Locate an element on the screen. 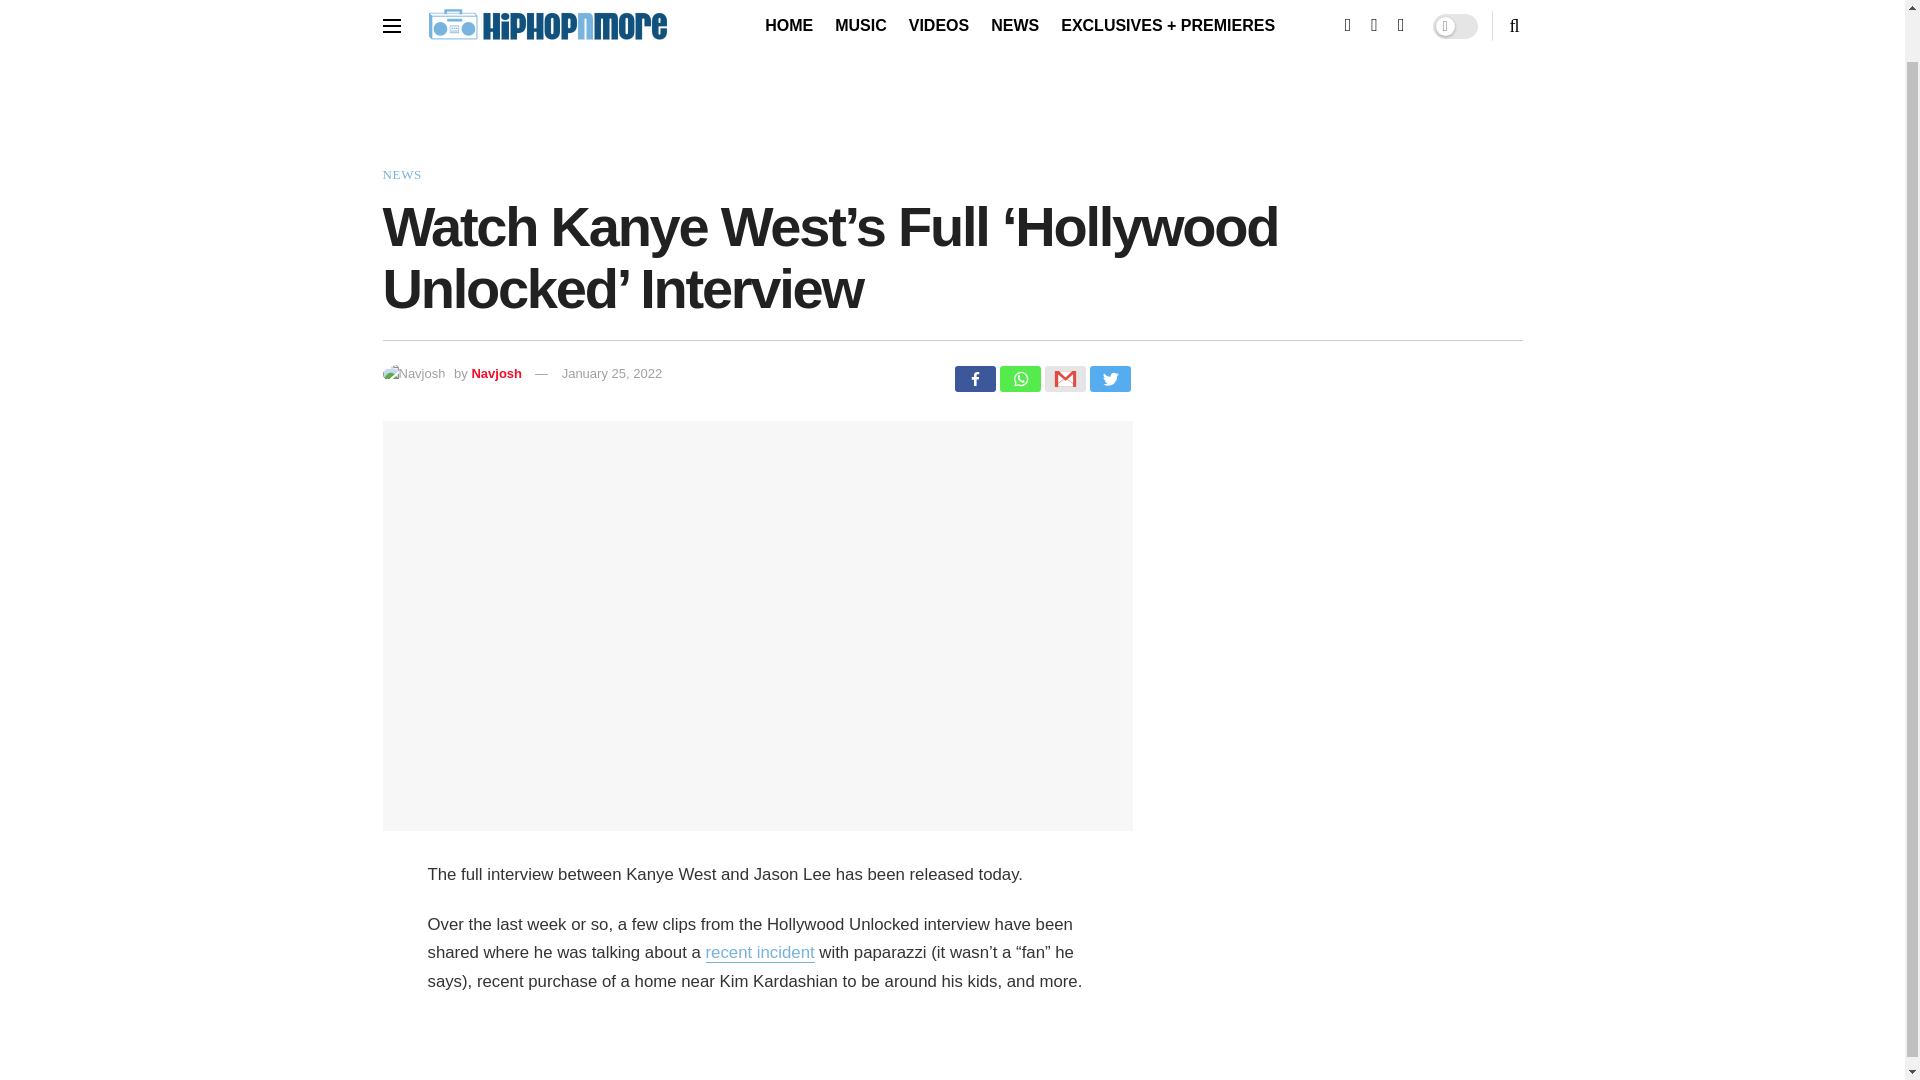 This screenshot has height=1080, width=1920. Navjosh is located at coordinates (496, 374).